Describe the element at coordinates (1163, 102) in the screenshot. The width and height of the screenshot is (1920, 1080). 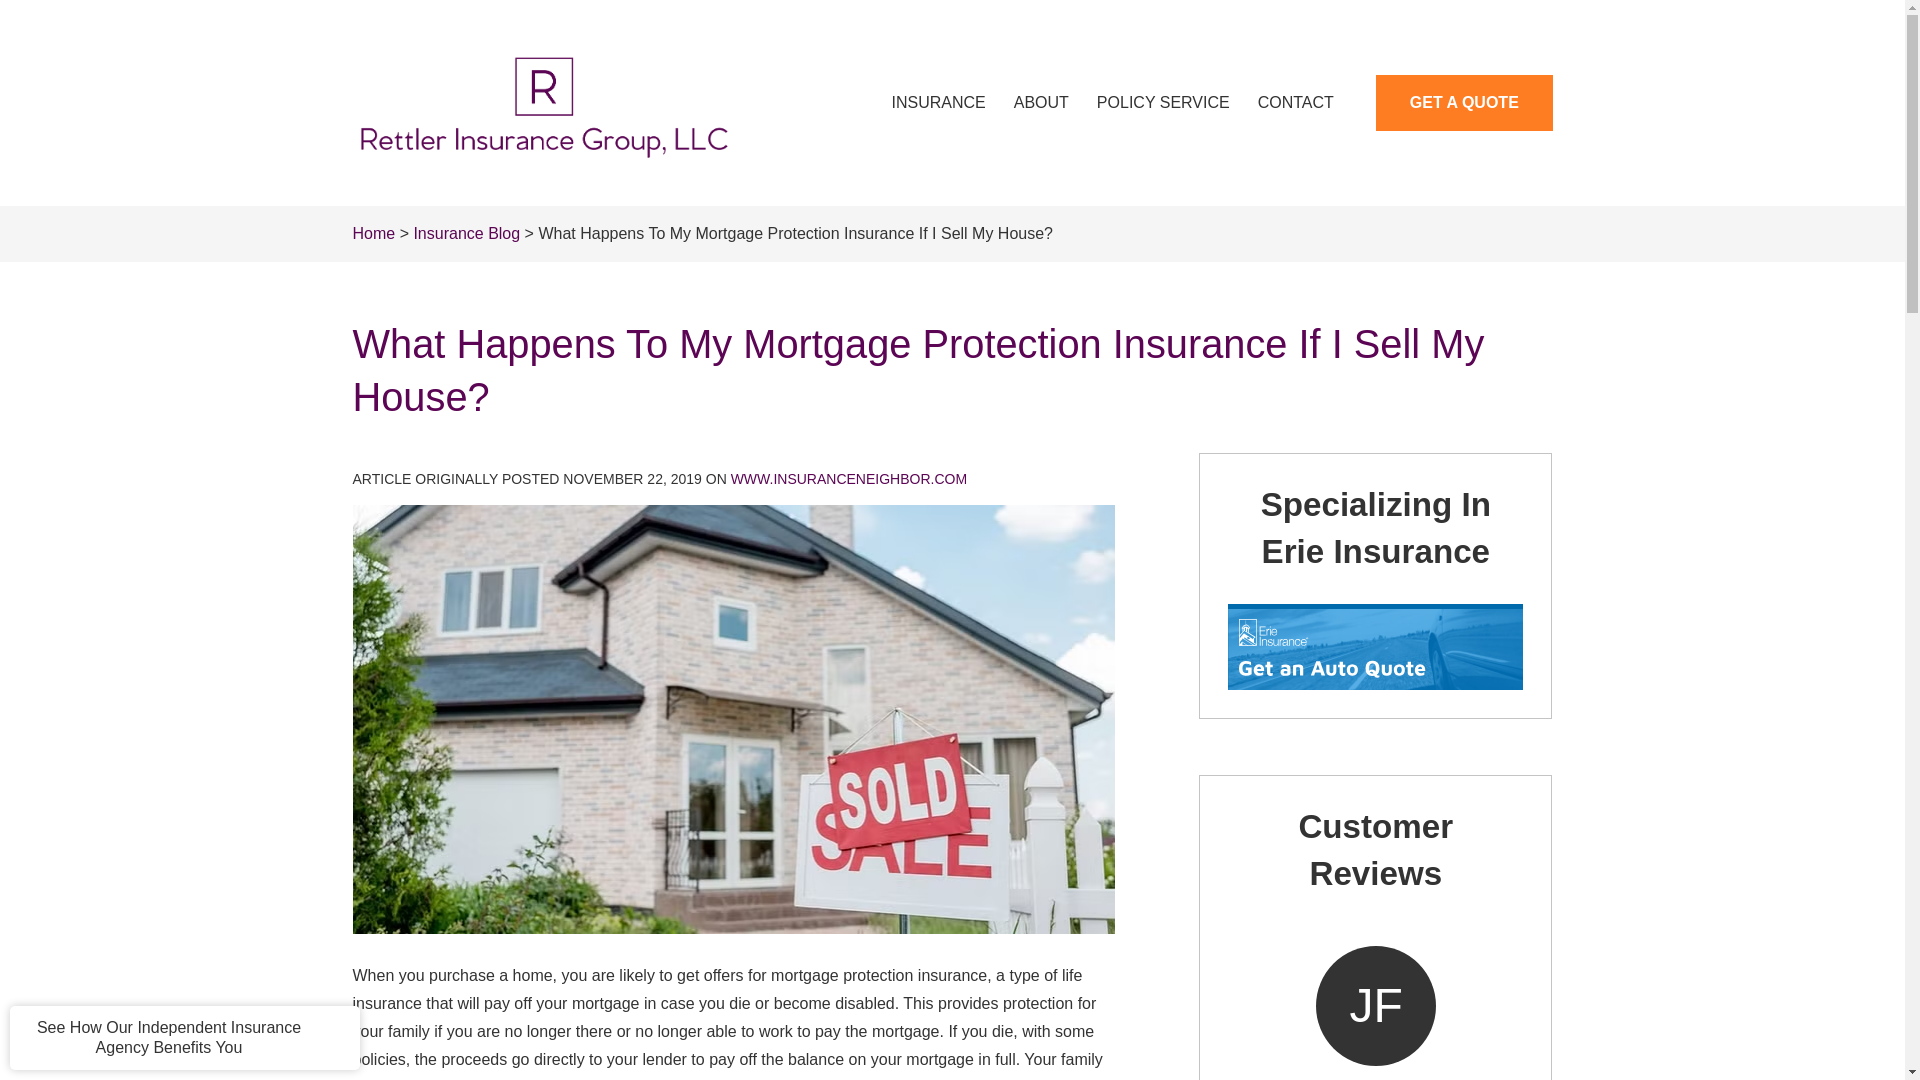
I see `POLICY SERVICE` at that location.